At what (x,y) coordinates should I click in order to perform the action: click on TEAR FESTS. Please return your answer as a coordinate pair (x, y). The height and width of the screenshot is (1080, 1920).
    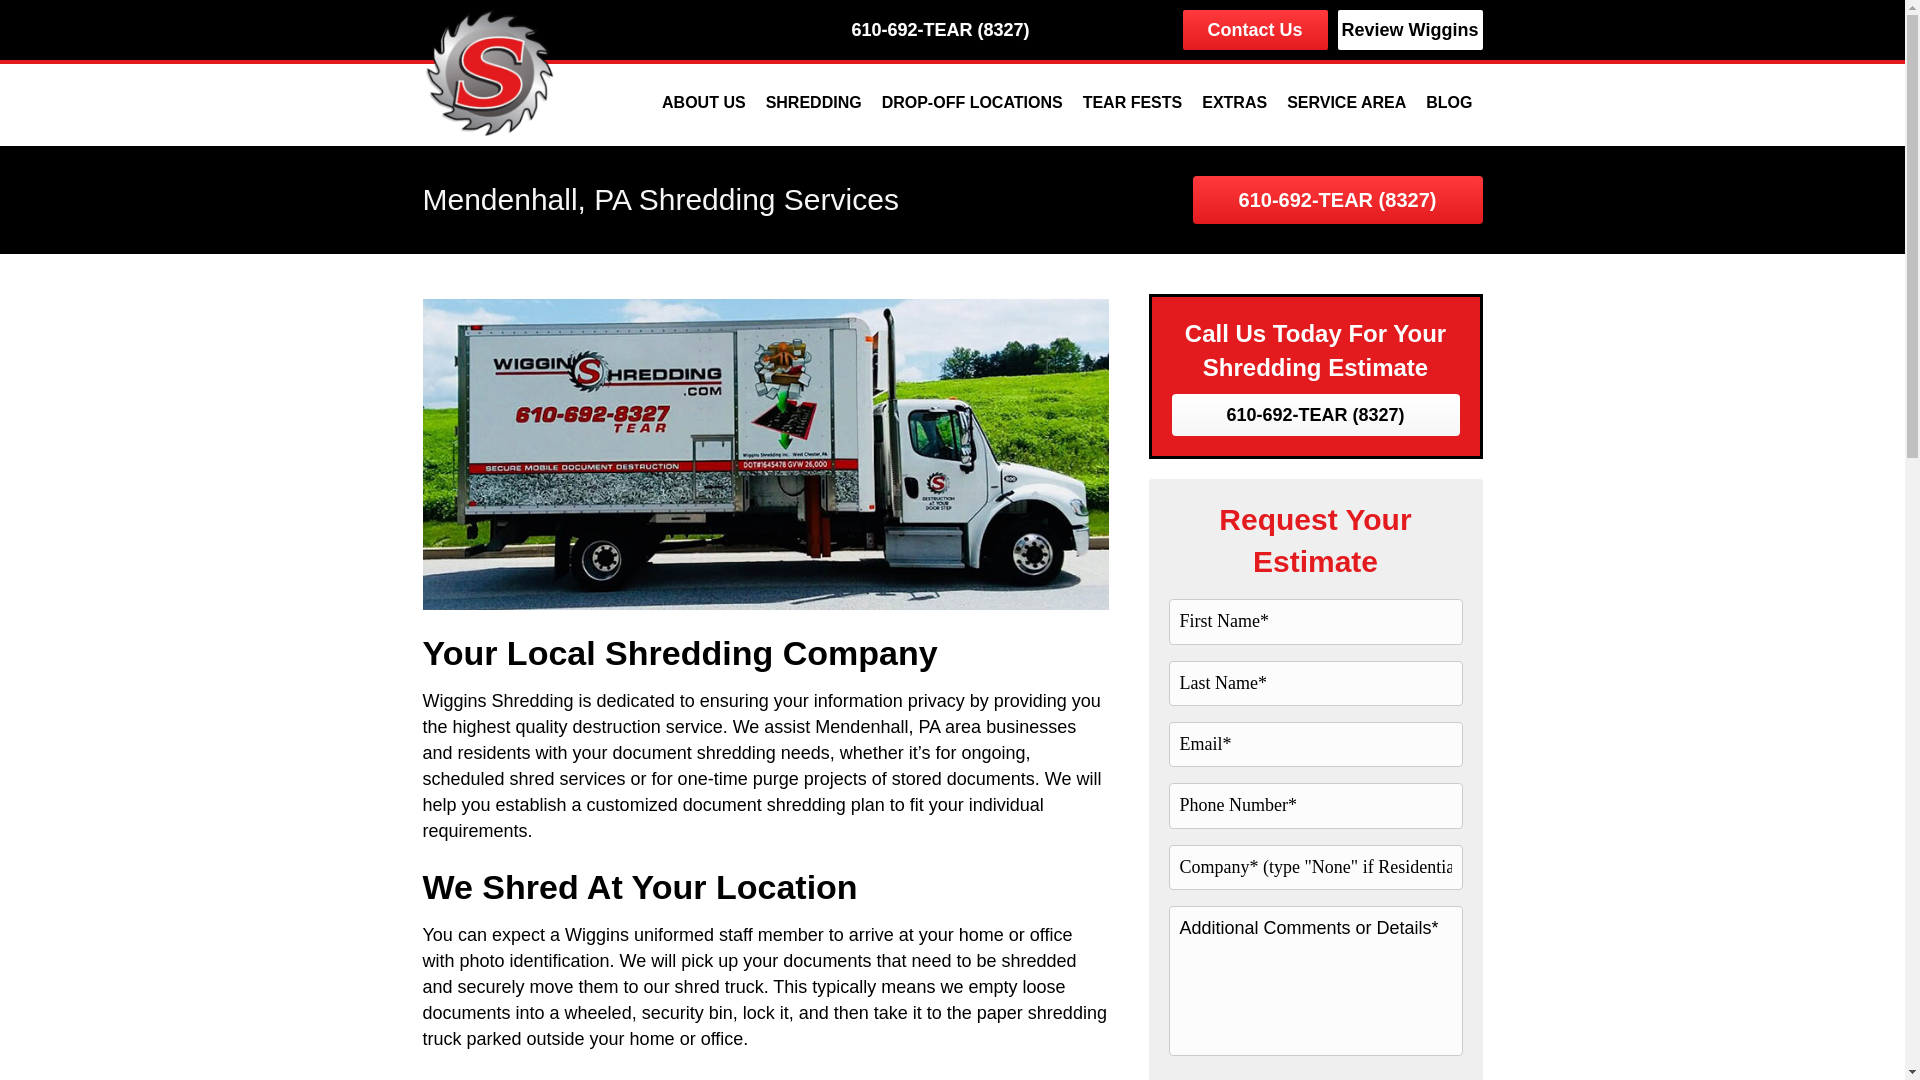
    Looking at the image, I should click on (1132, 102).